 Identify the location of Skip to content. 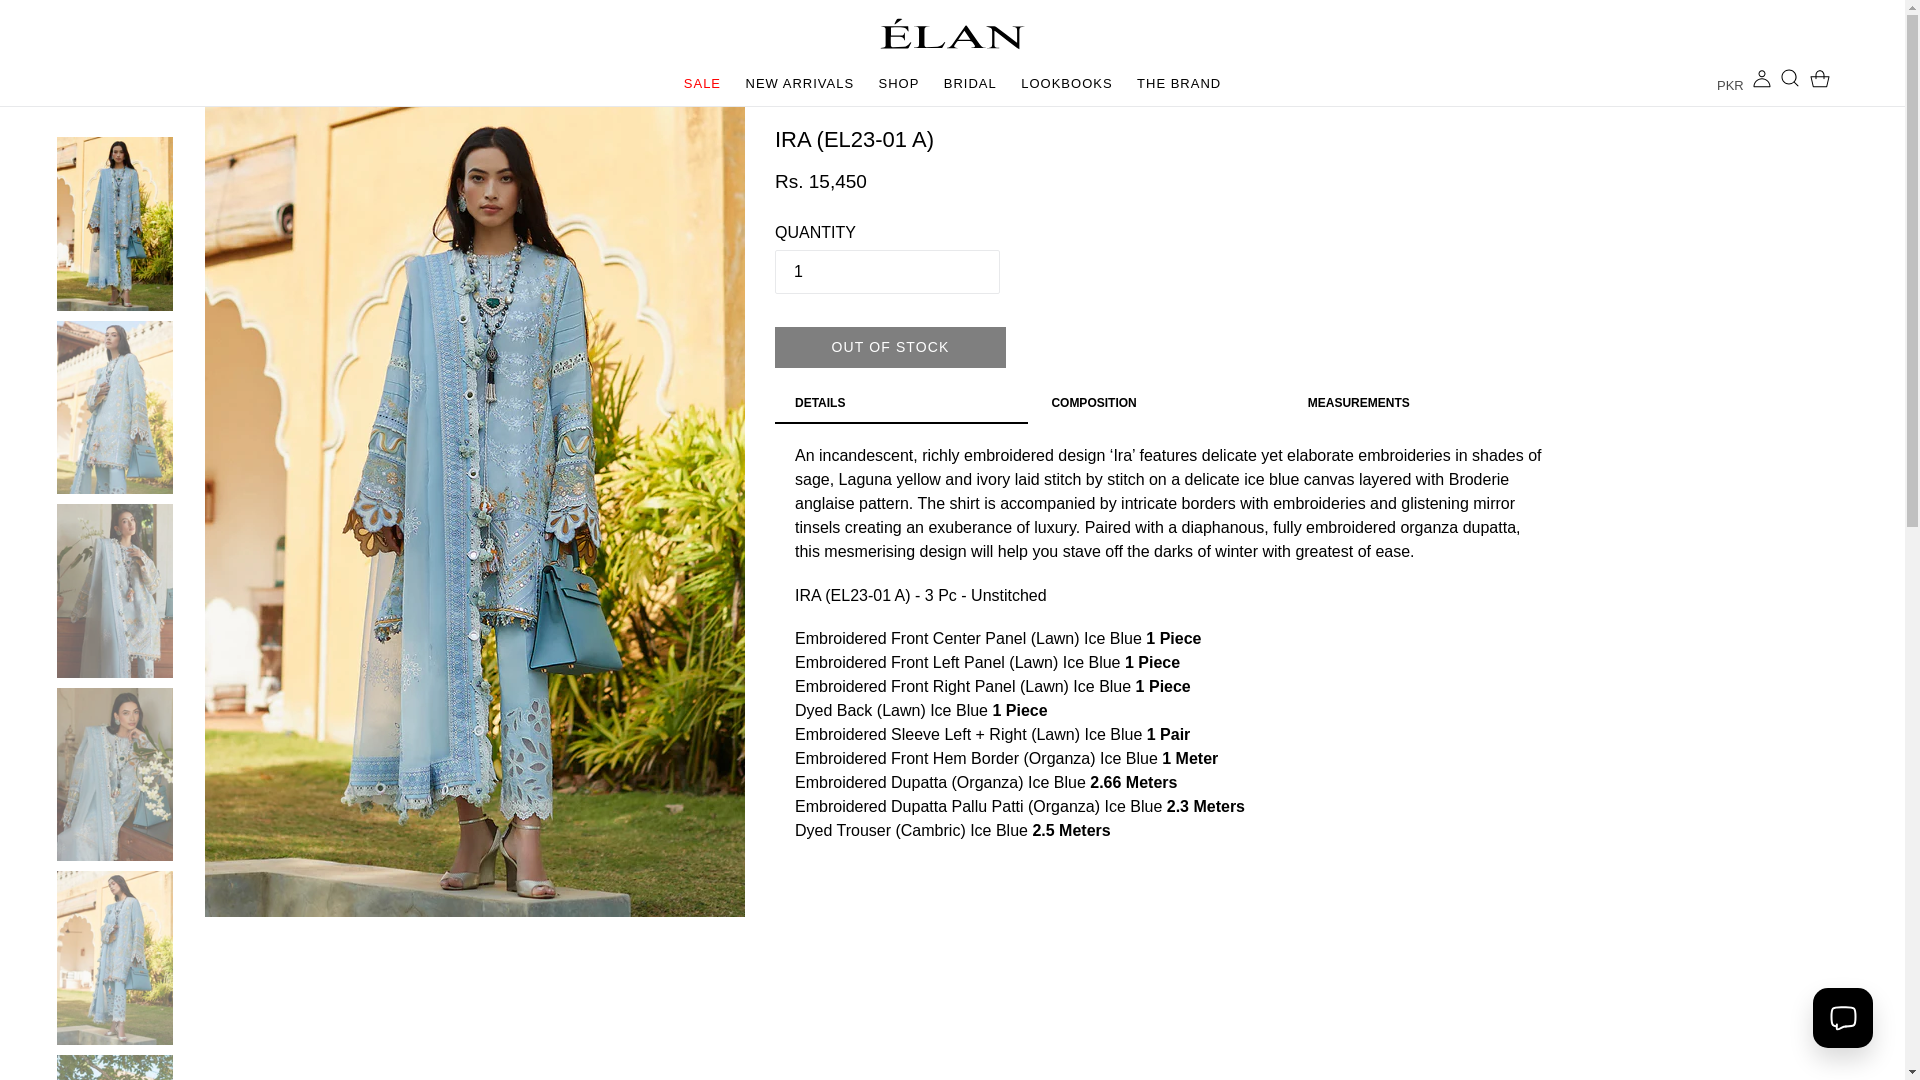
(1066, 86).